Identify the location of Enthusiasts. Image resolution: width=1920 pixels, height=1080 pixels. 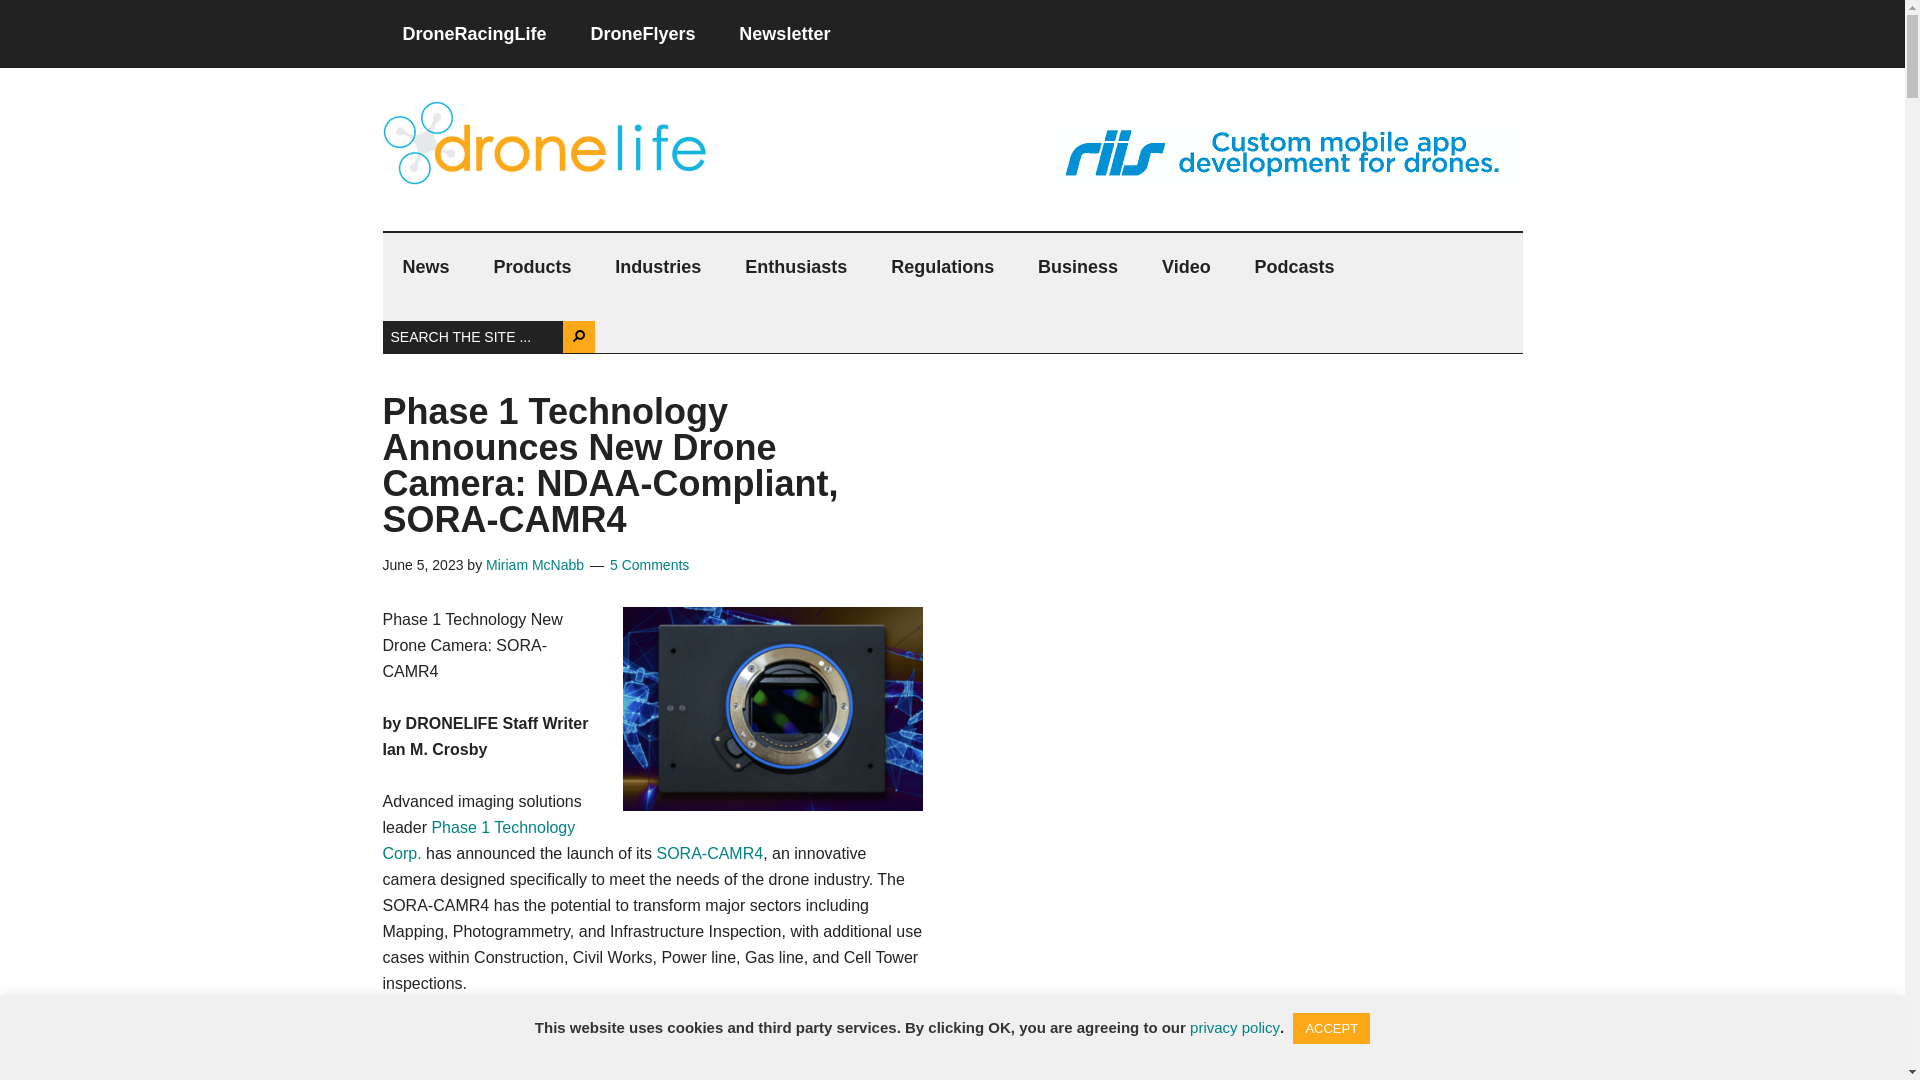
(796, 267).